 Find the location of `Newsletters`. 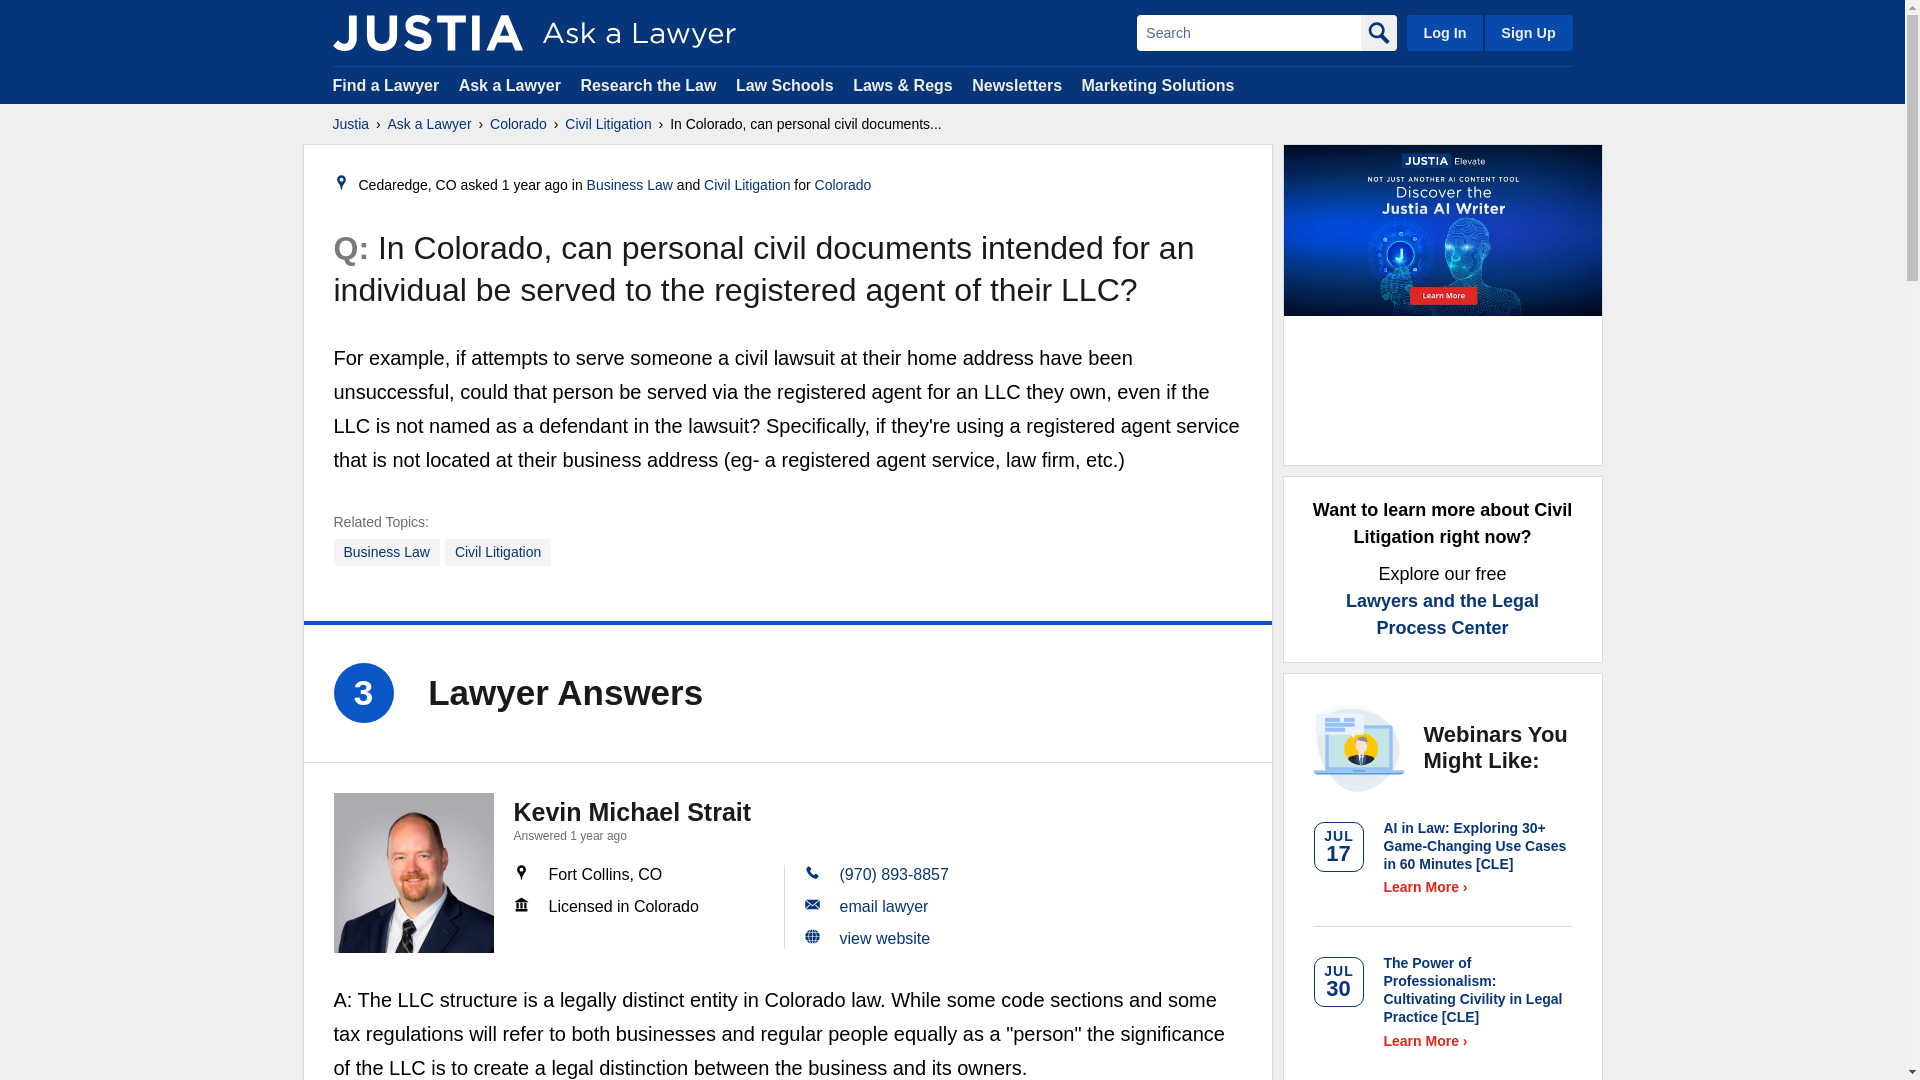

Newsletters is located at coordinates (1016, 84).